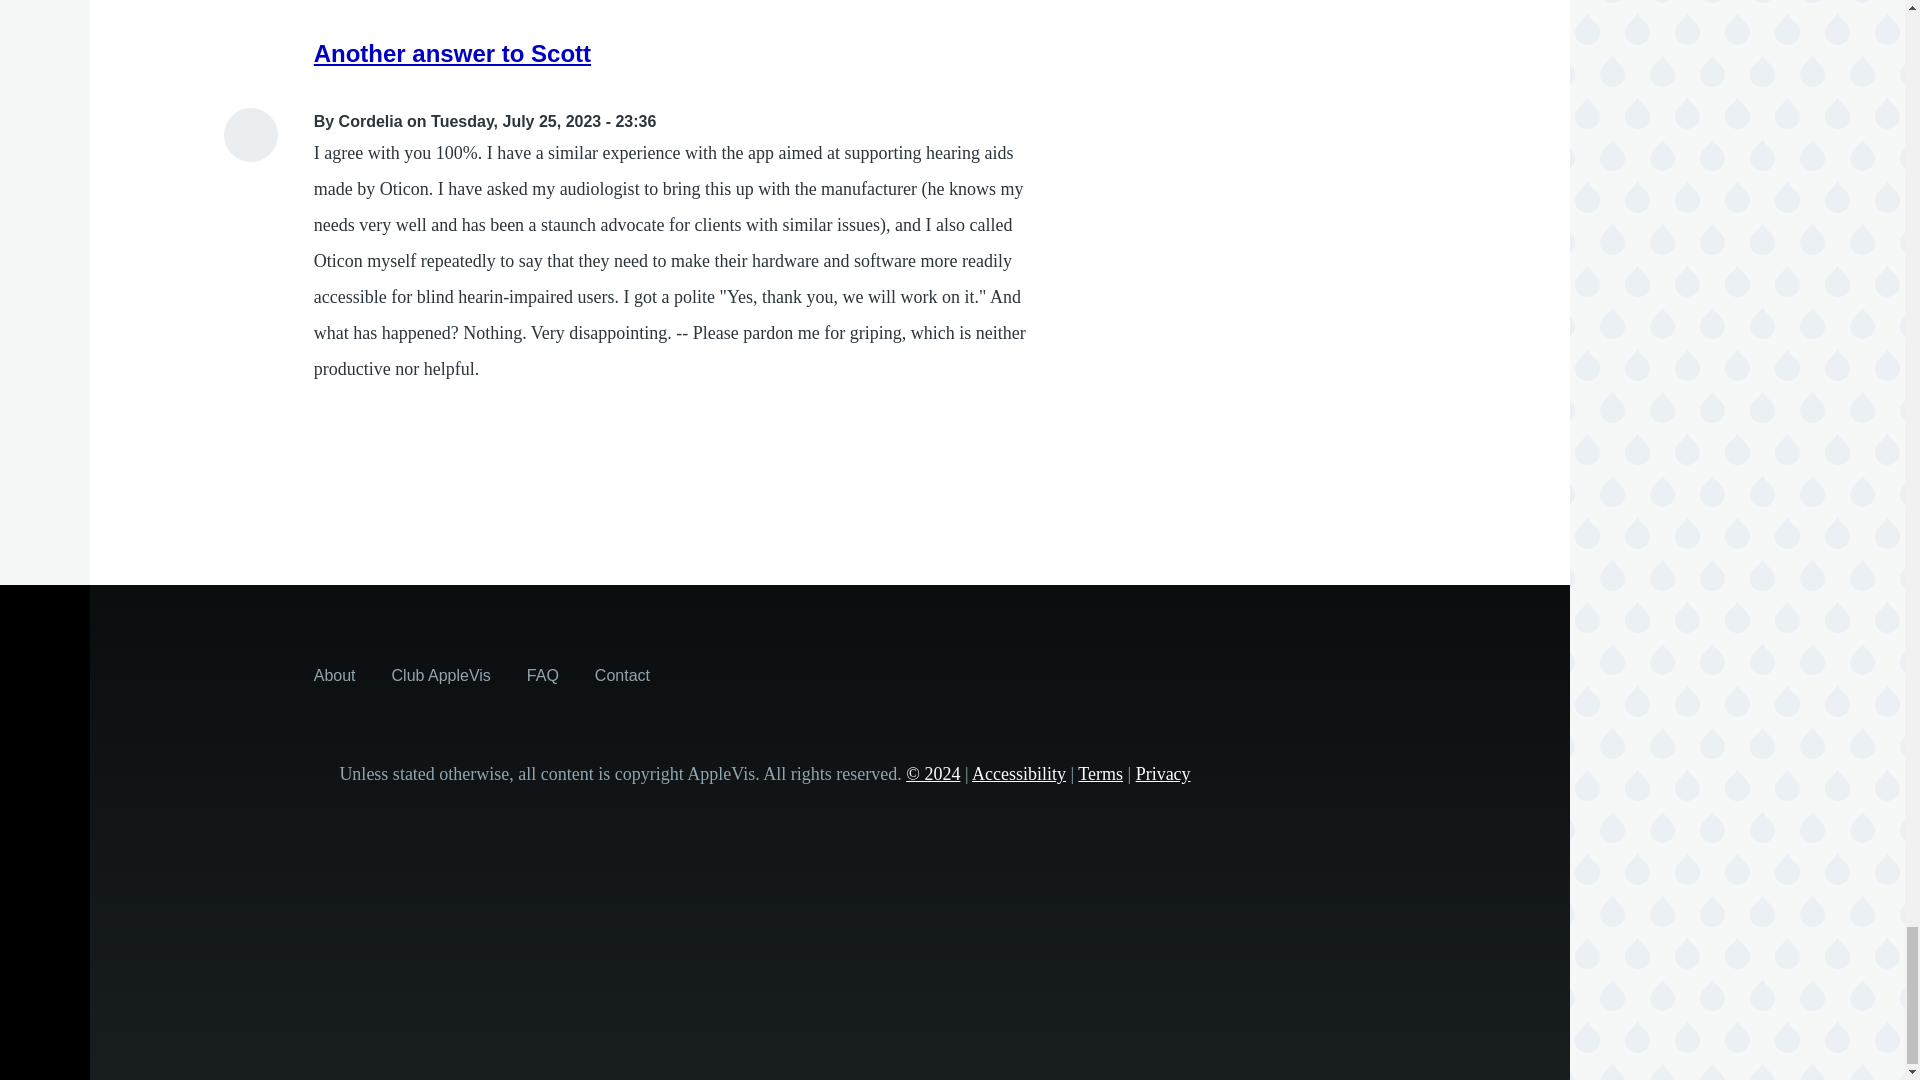  Describe the element at coordinates (542, 674) in the screenshot. I see `Answers to some frequently asked questions about AppleVis` at that location.